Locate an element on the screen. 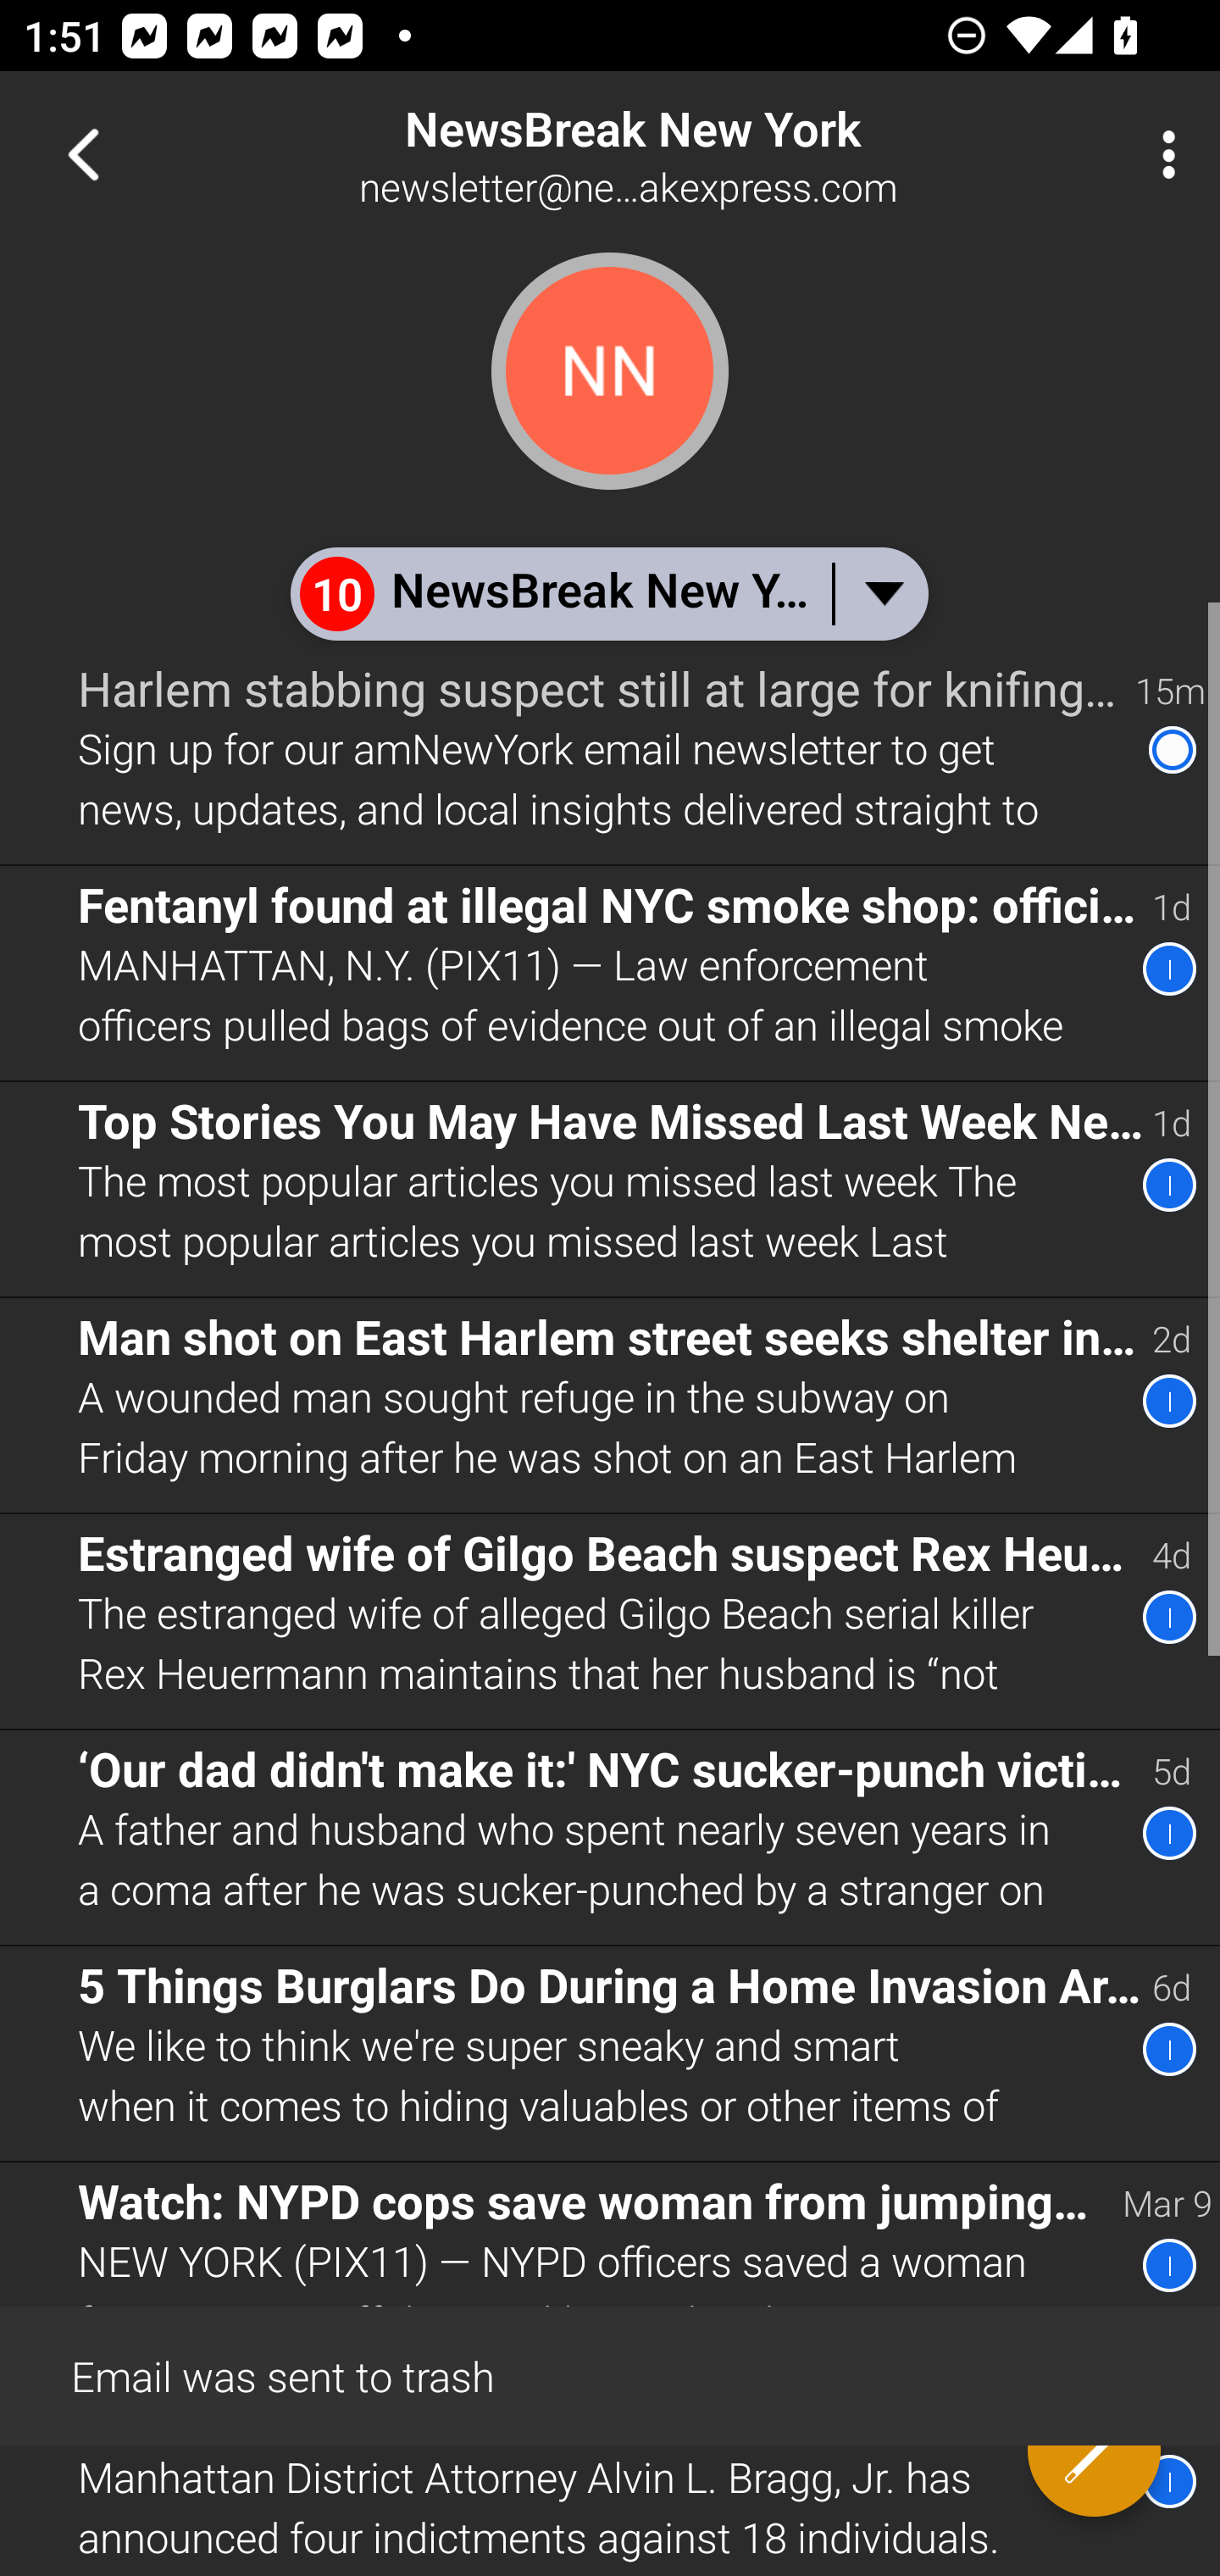 The width and height of the screenshot is (1220, 2576). 10 NewsBreak New York & You is located at coordinates (608, 593).